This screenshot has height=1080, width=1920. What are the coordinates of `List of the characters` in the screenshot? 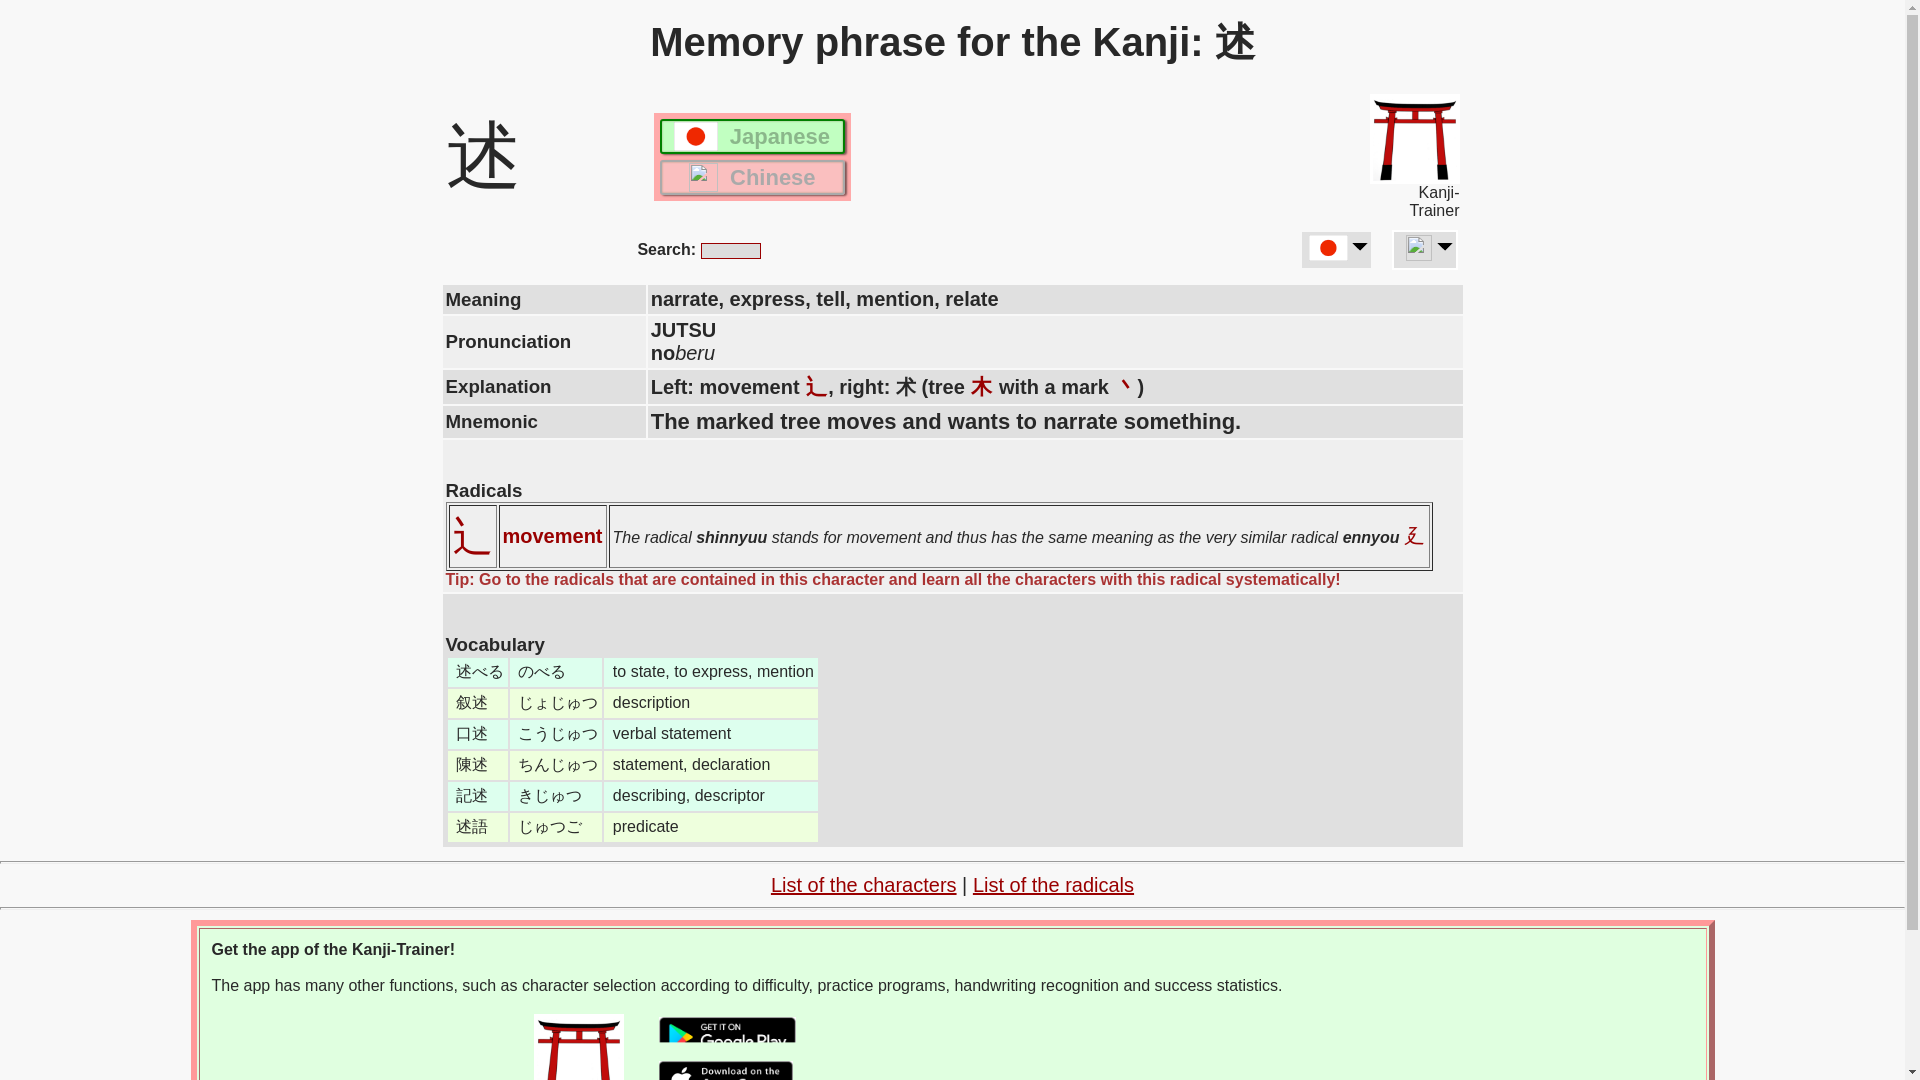 It's located at (864, 884).